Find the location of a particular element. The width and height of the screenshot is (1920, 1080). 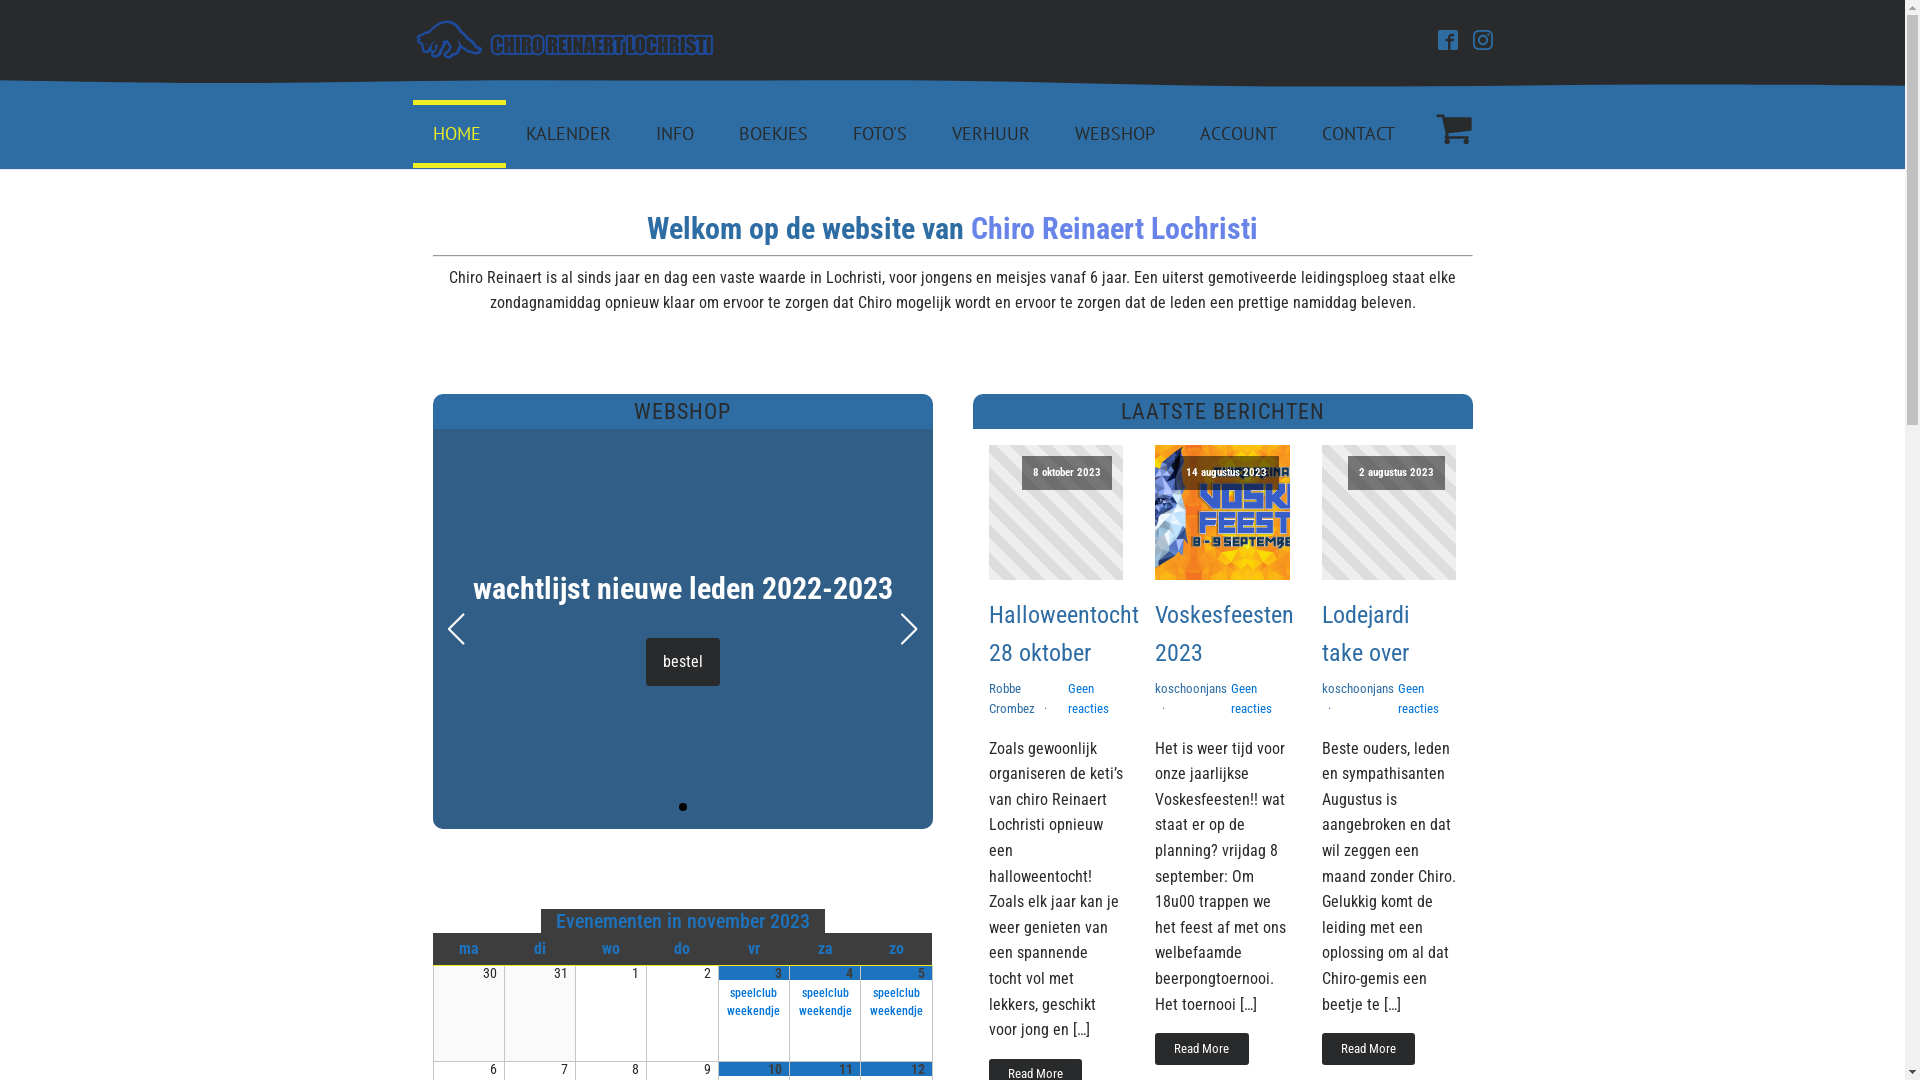

speelclub weekendje is located at coordinates (896, 1002).